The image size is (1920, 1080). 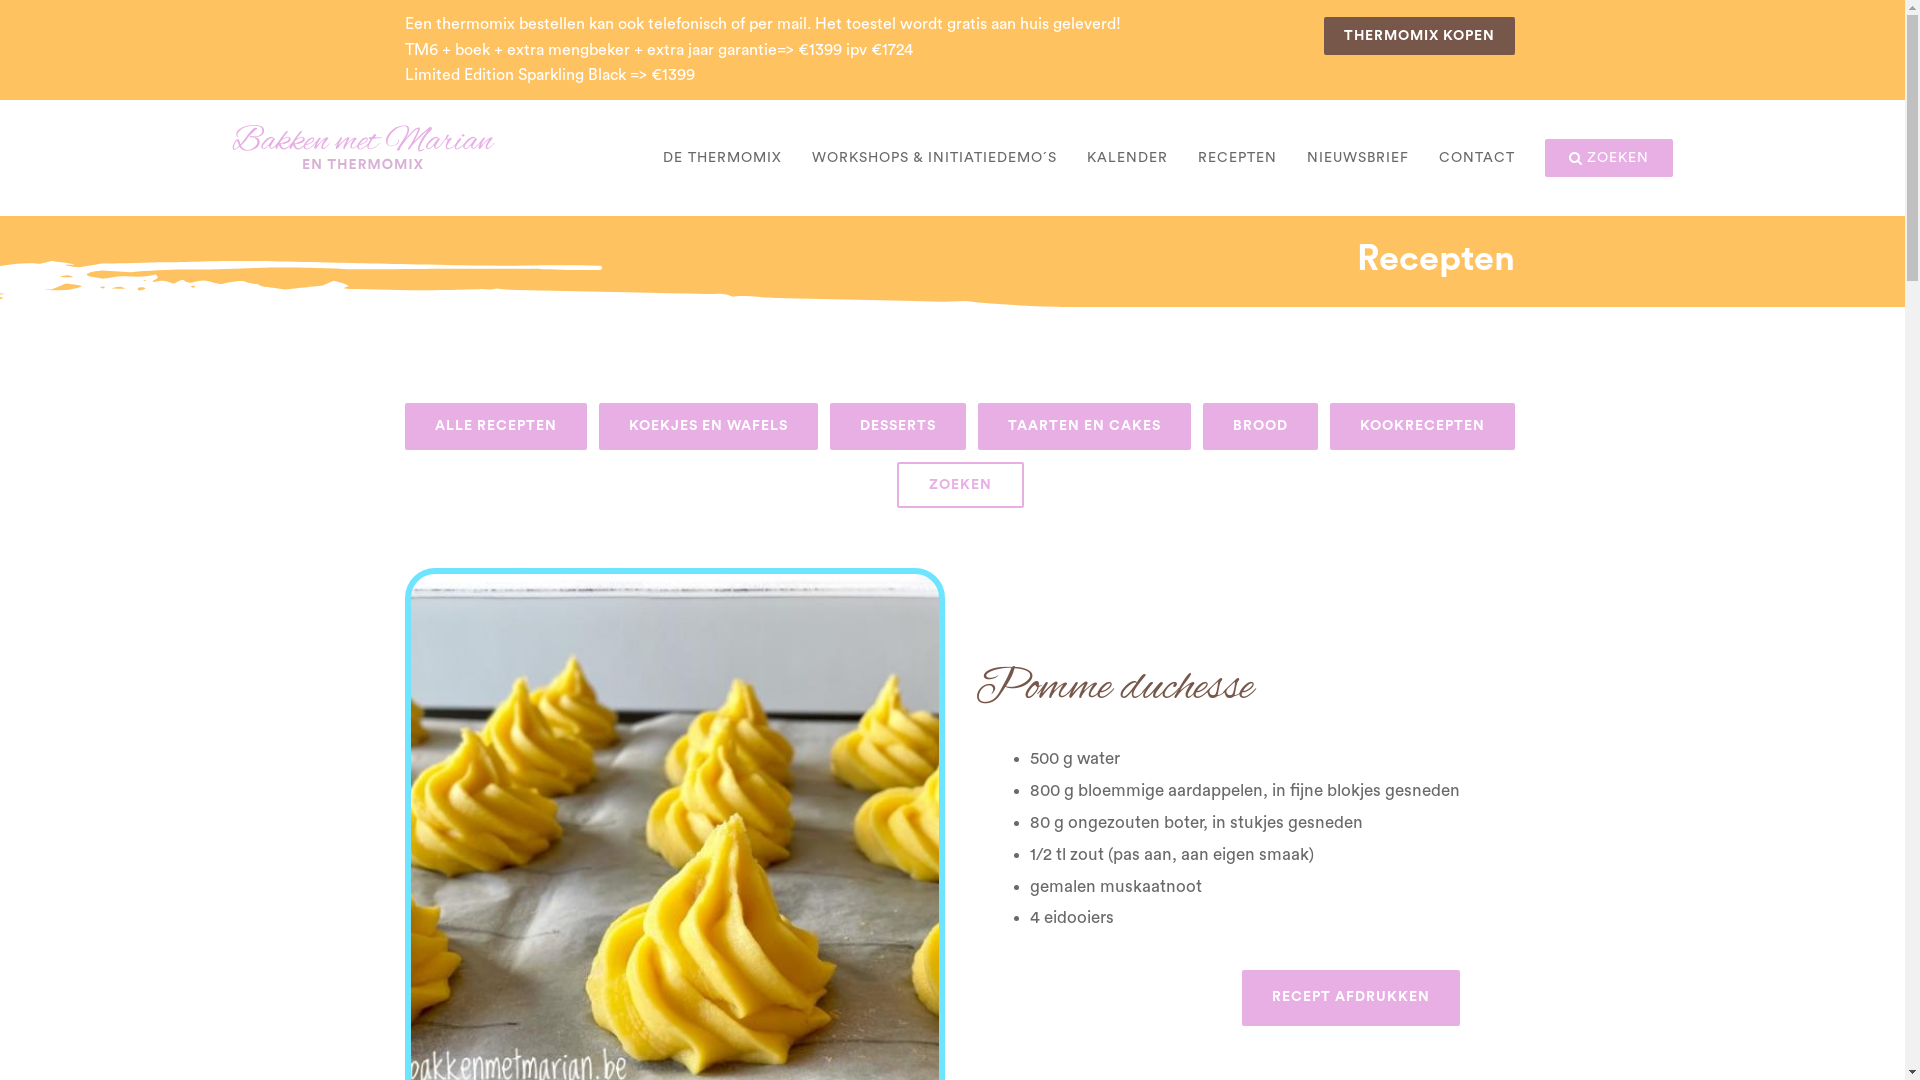 What do you see at coordinates (1477, 158) in the screenshot?
I see `CONTACT` at bounding box center [1477, 158].